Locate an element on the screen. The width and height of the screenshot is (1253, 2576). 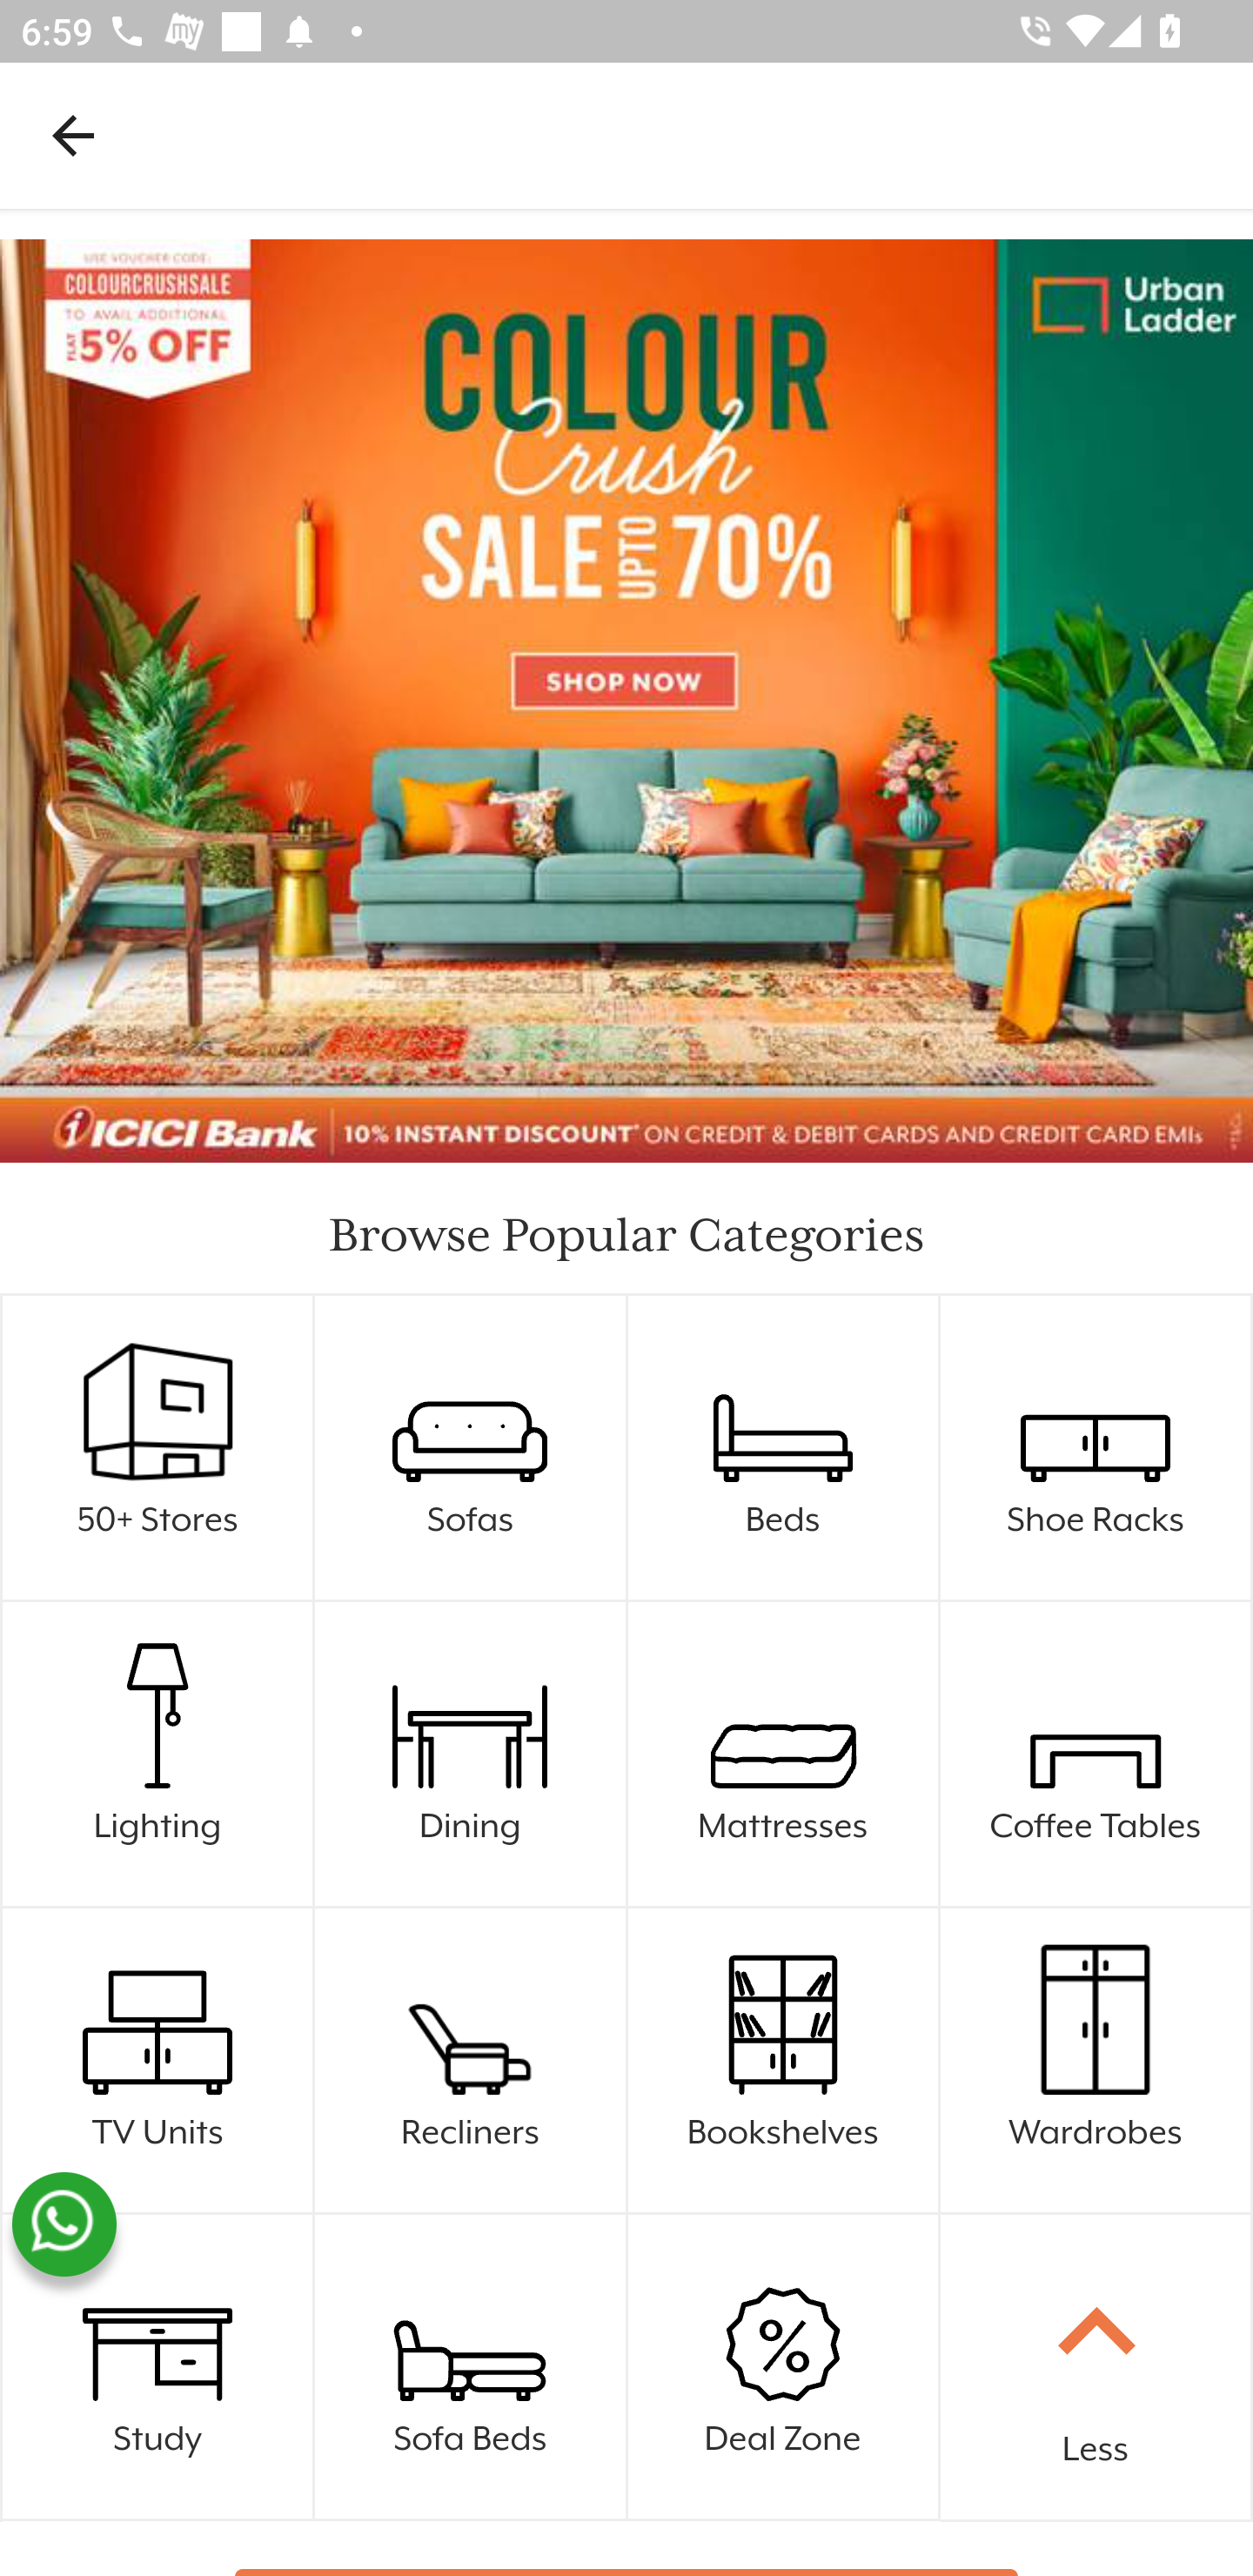
Less is located at coordinates (1096, 2367).